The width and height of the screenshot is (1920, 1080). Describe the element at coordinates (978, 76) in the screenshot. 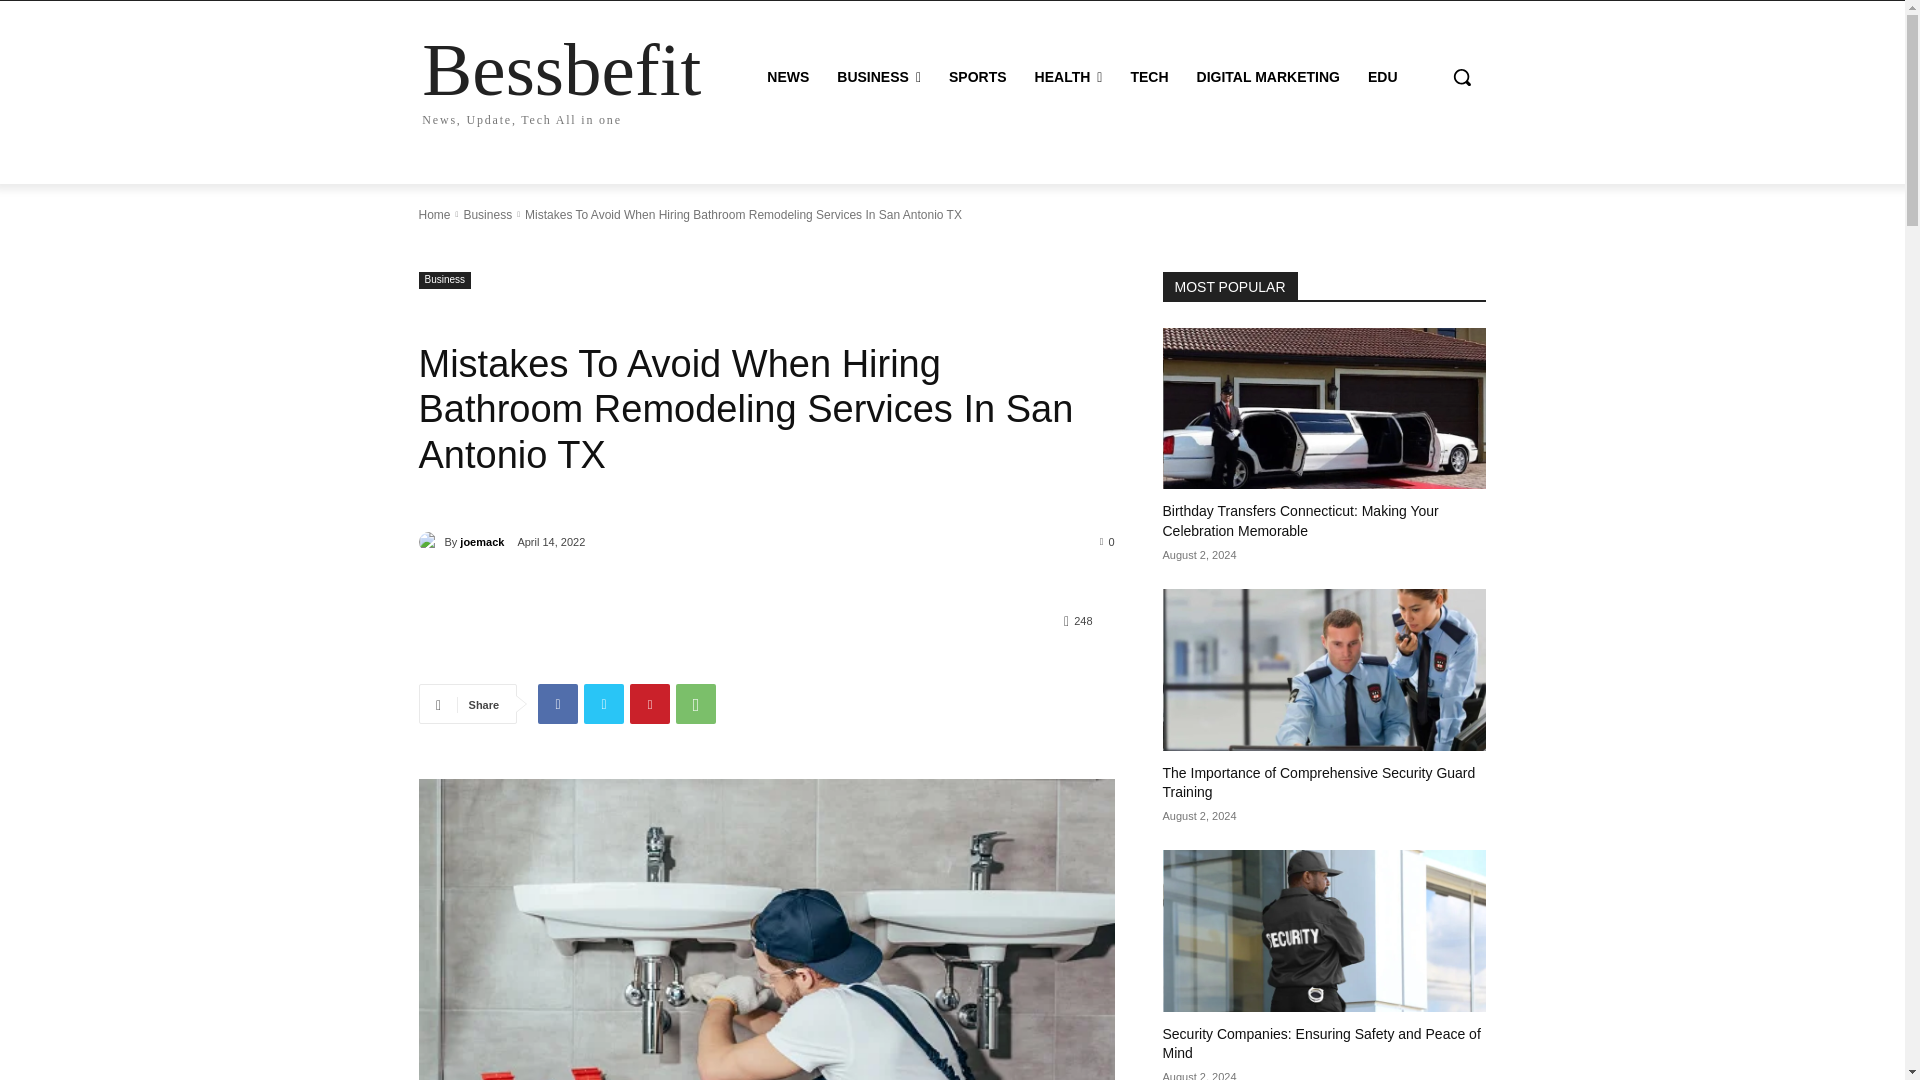

I see `SPORTS` at that location.